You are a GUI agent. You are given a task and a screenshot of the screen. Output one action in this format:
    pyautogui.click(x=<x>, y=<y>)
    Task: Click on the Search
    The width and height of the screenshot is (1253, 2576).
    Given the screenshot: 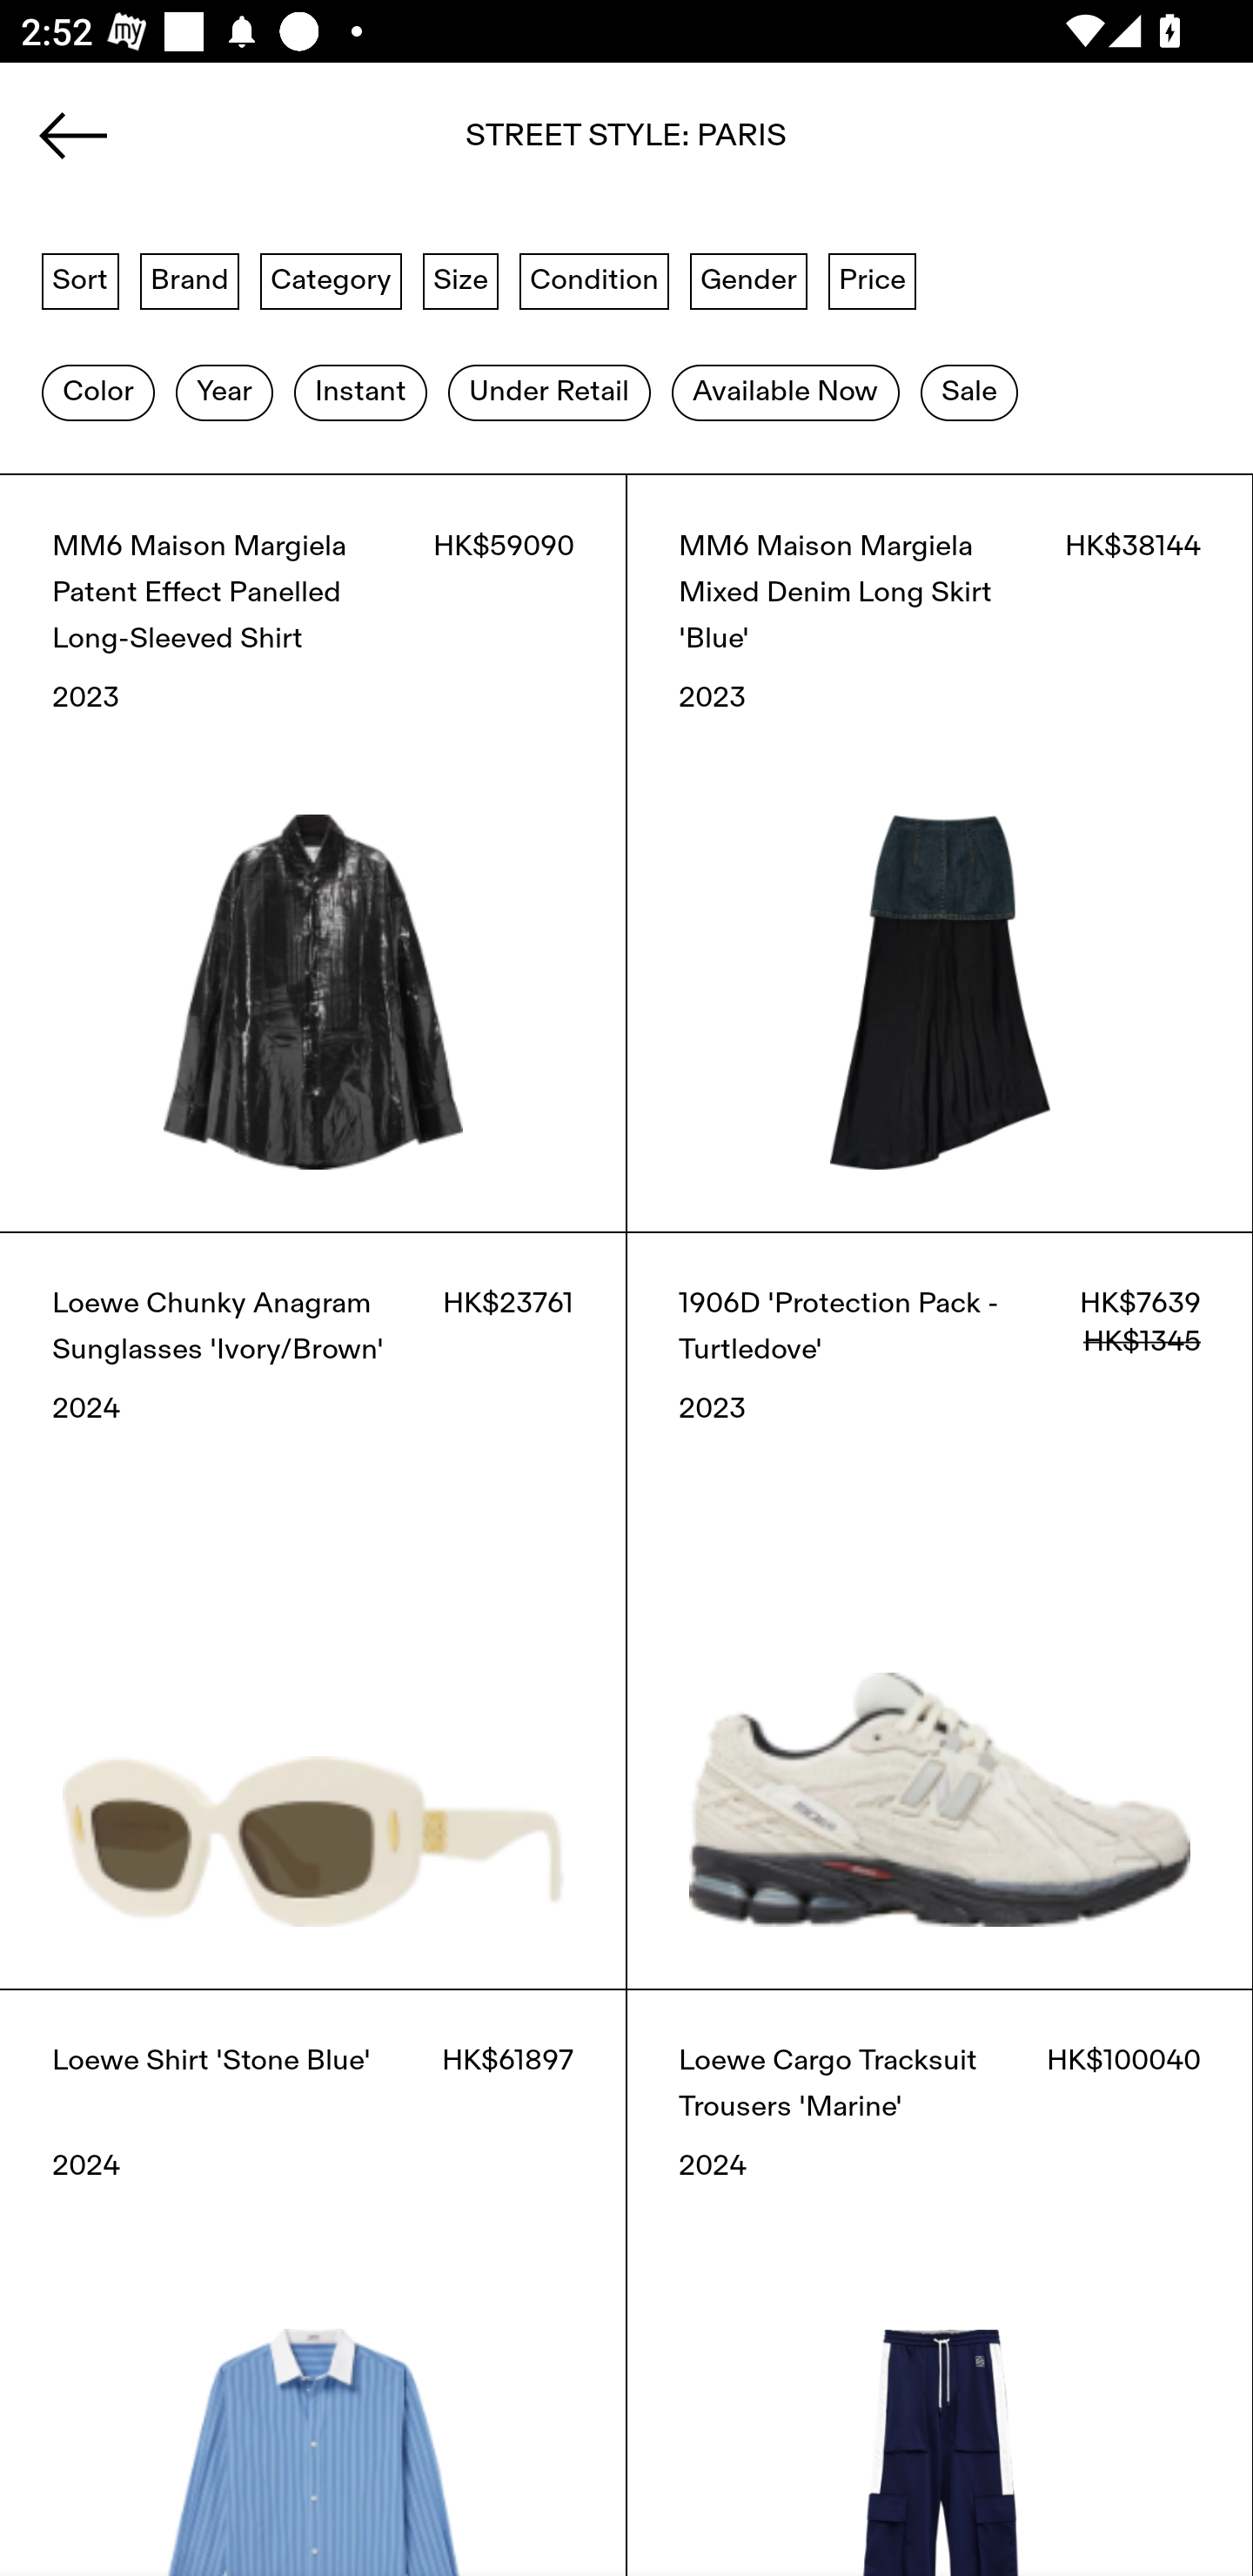 What is the action you would take?
    pyautogui.click(x=626, y=145)
    